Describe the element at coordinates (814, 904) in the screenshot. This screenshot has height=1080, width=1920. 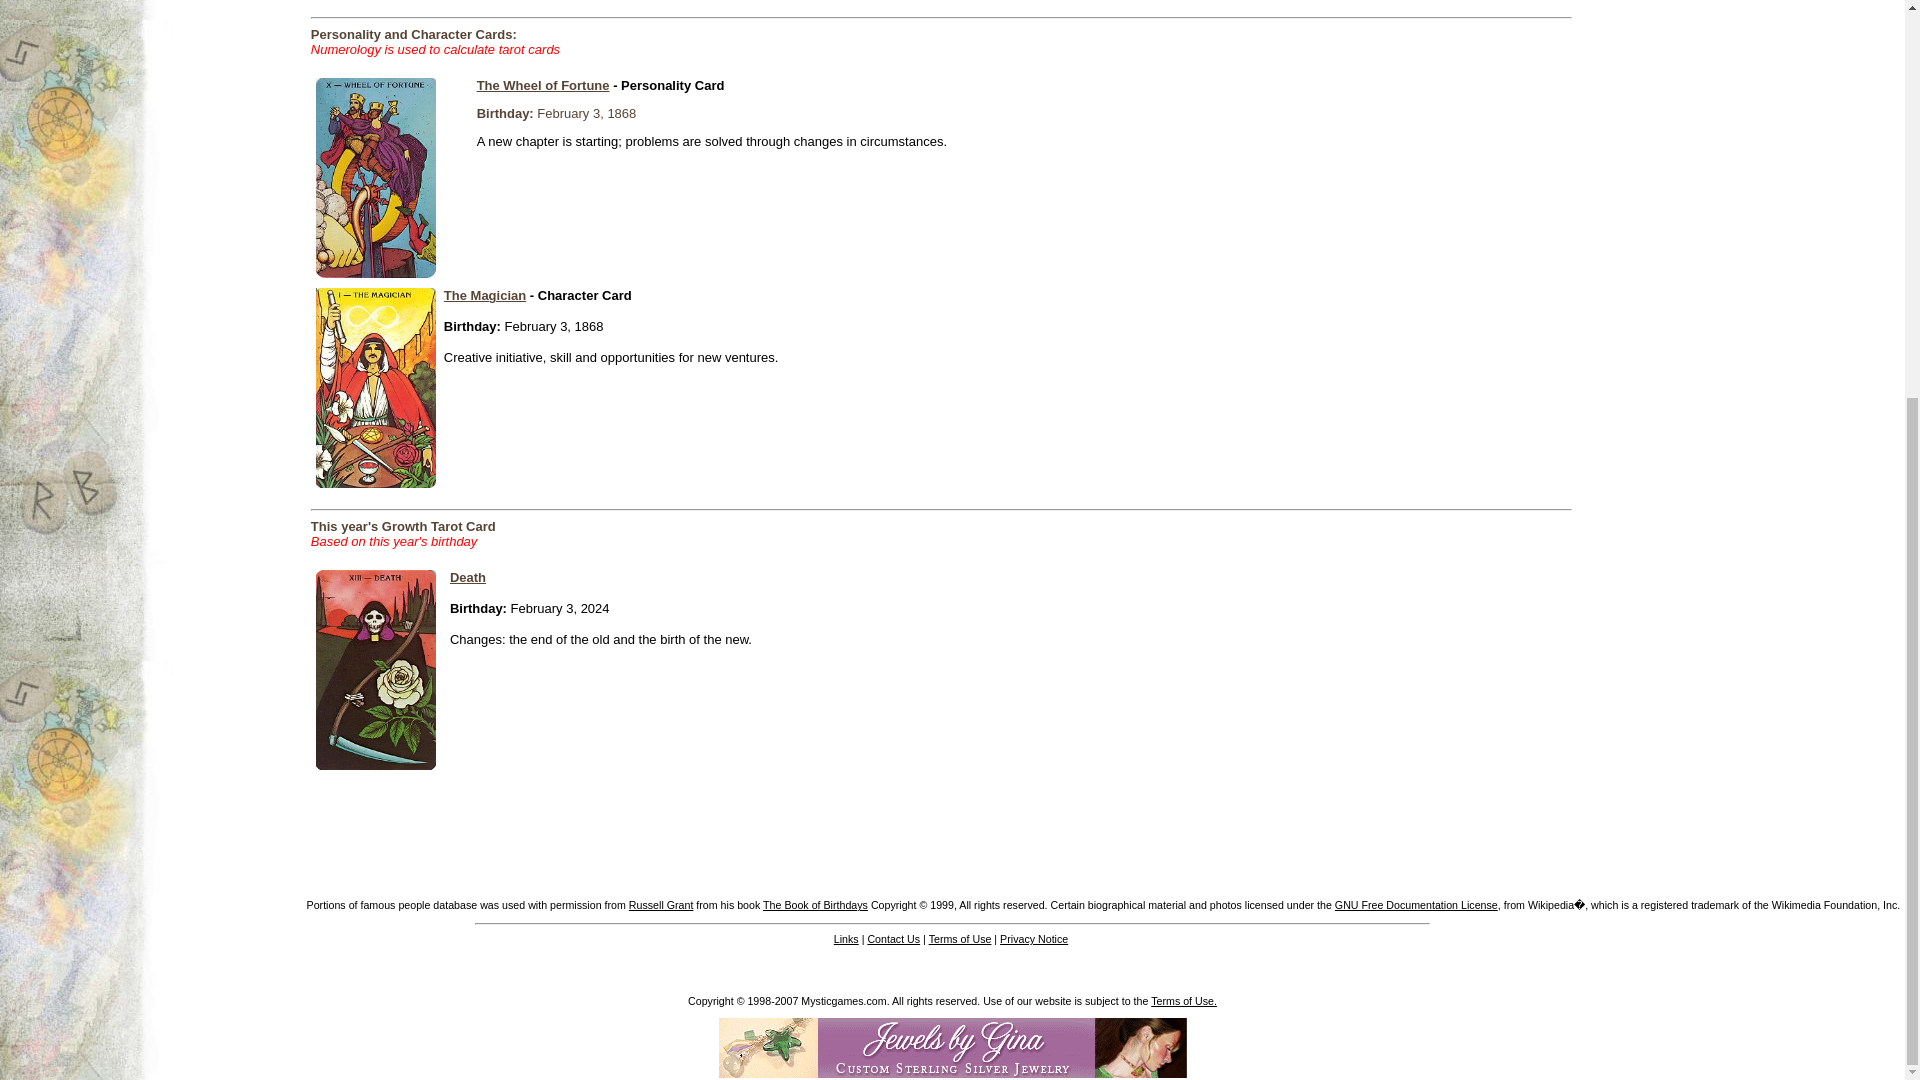
I see `The Book of Birthdays` at that location.